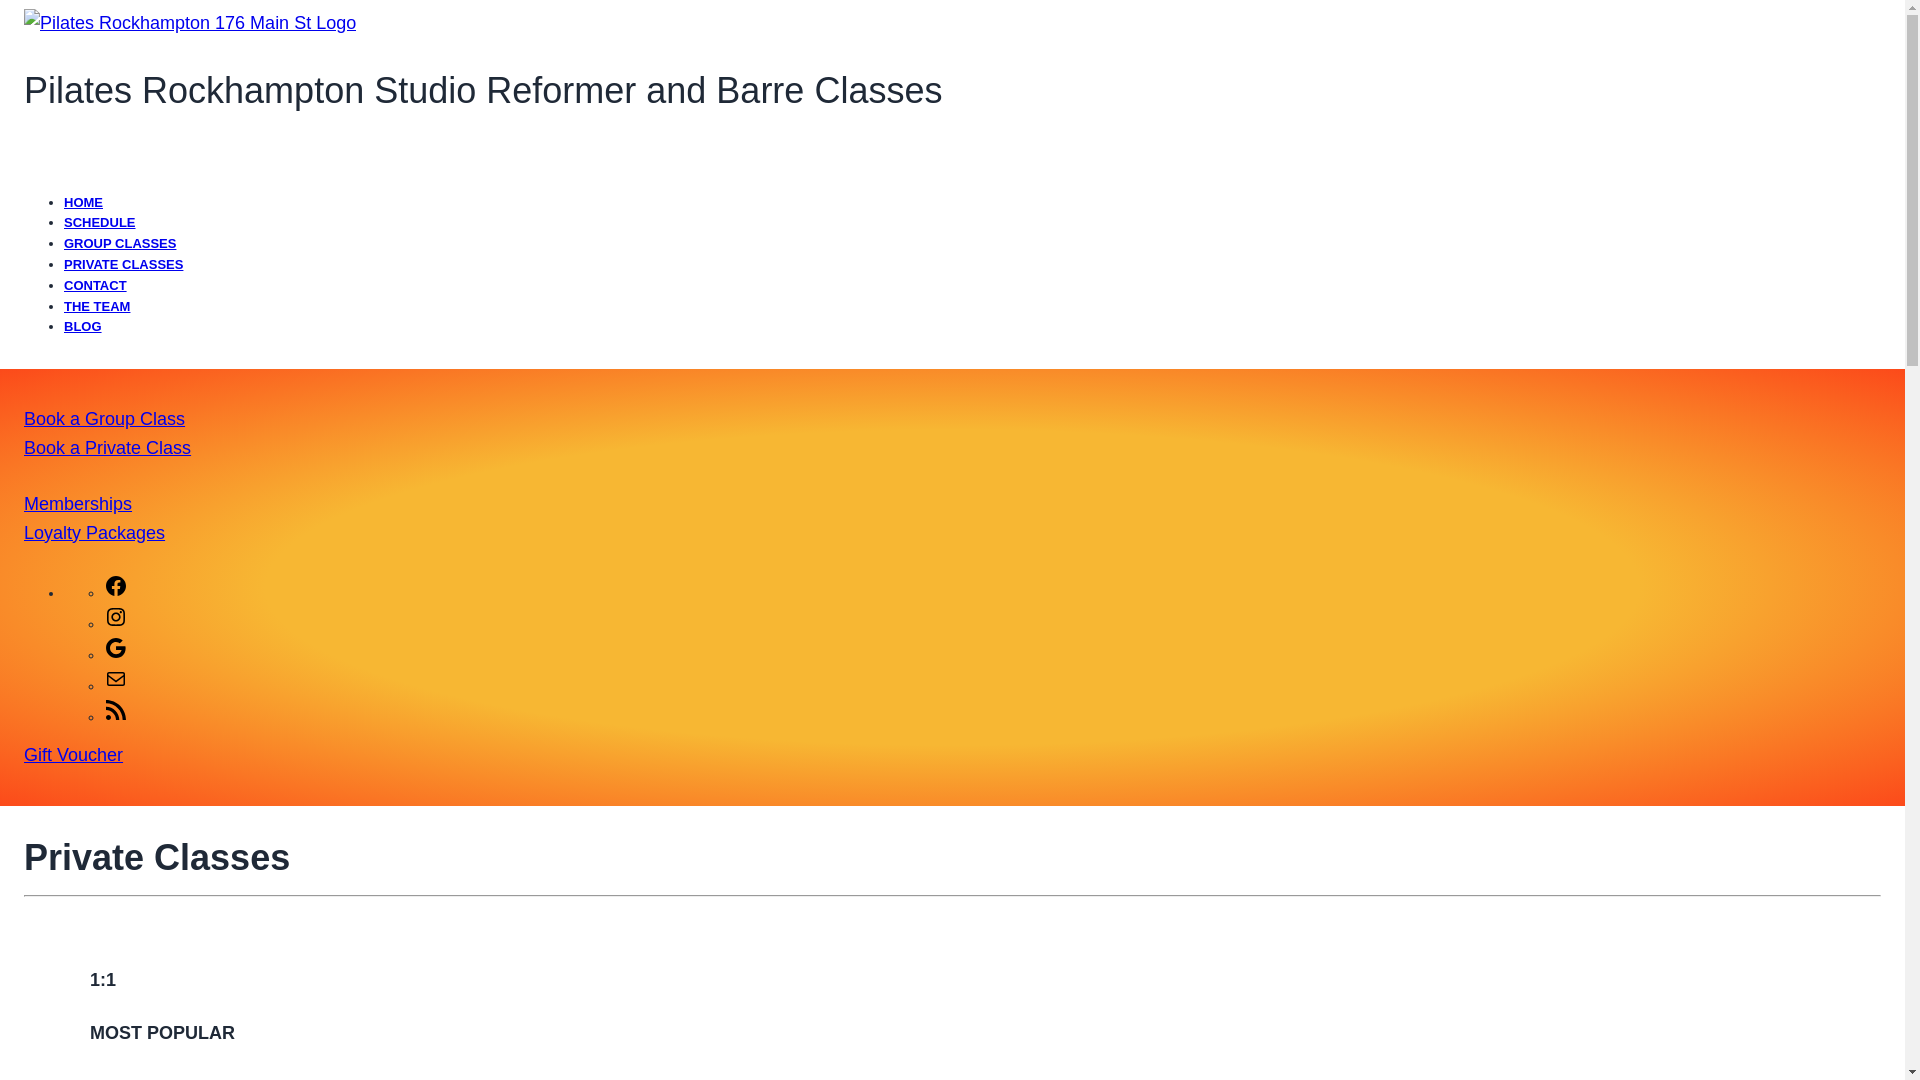 The image size is (1920, 1080). I want to click on LATEST BLOG POSTS AND ARTICLES, so click(116, 716).